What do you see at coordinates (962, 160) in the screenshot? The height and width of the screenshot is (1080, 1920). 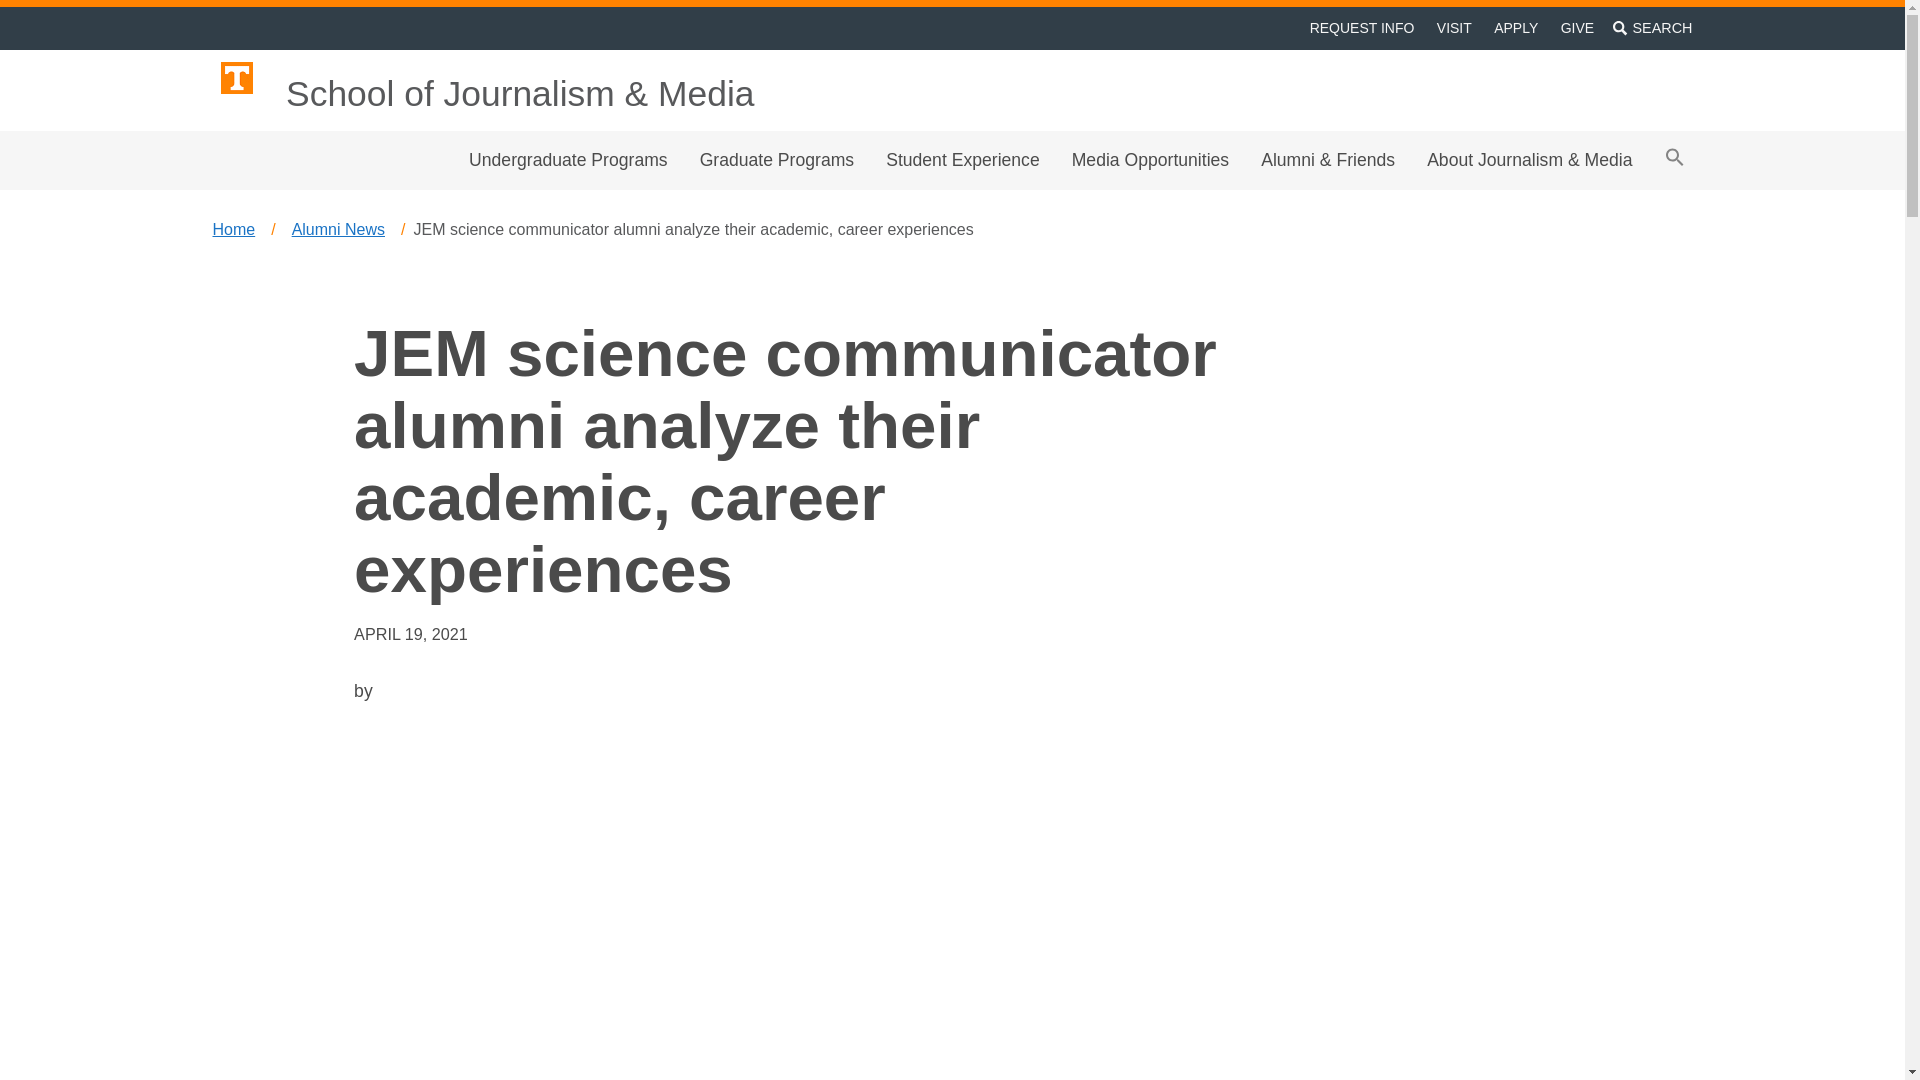 I see `Student Experience` at bounding box center [962, 160].